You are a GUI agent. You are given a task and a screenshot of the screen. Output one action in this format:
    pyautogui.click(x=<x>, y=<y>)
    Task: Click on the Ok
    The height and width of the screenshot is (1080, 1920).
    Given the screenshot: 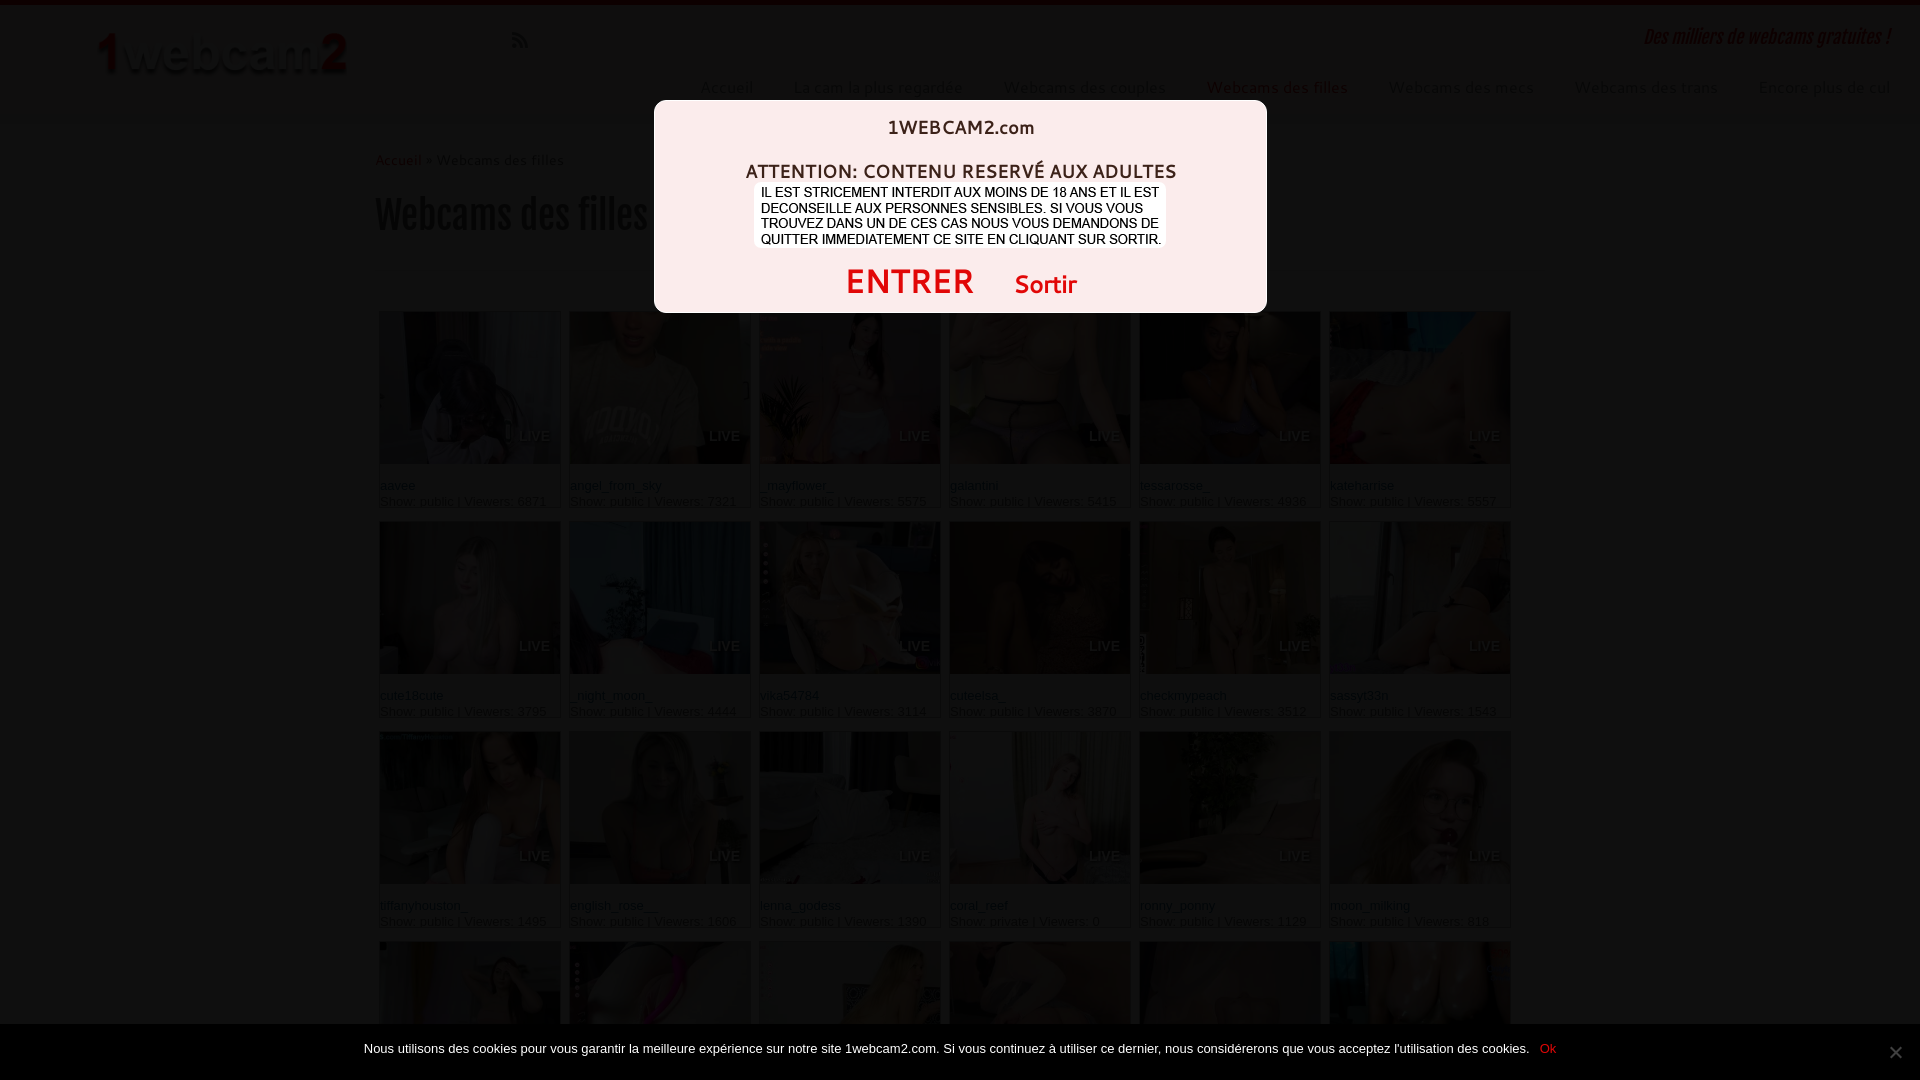 What is the action you would take?
    pyautogui.click(x=1548, y=1048)
    